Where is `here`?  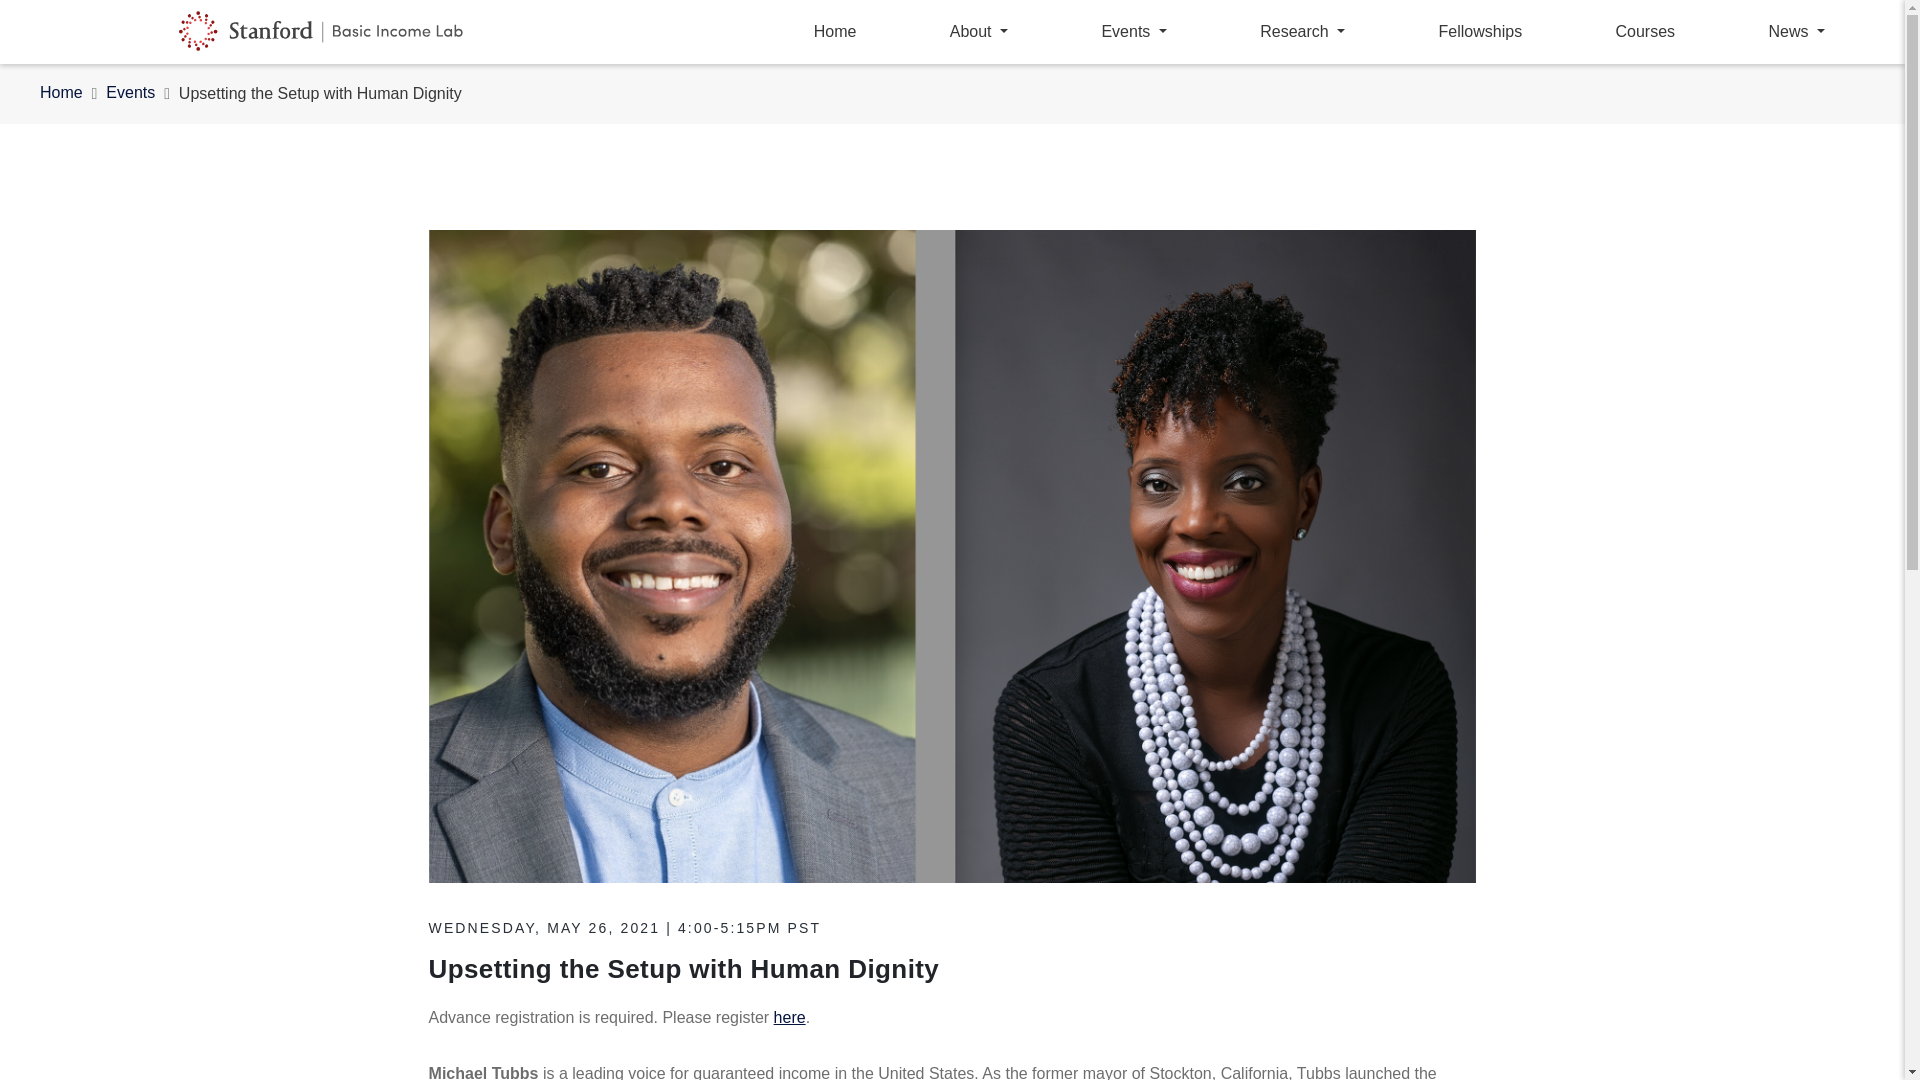
here is located at coordinates (790, 1017).